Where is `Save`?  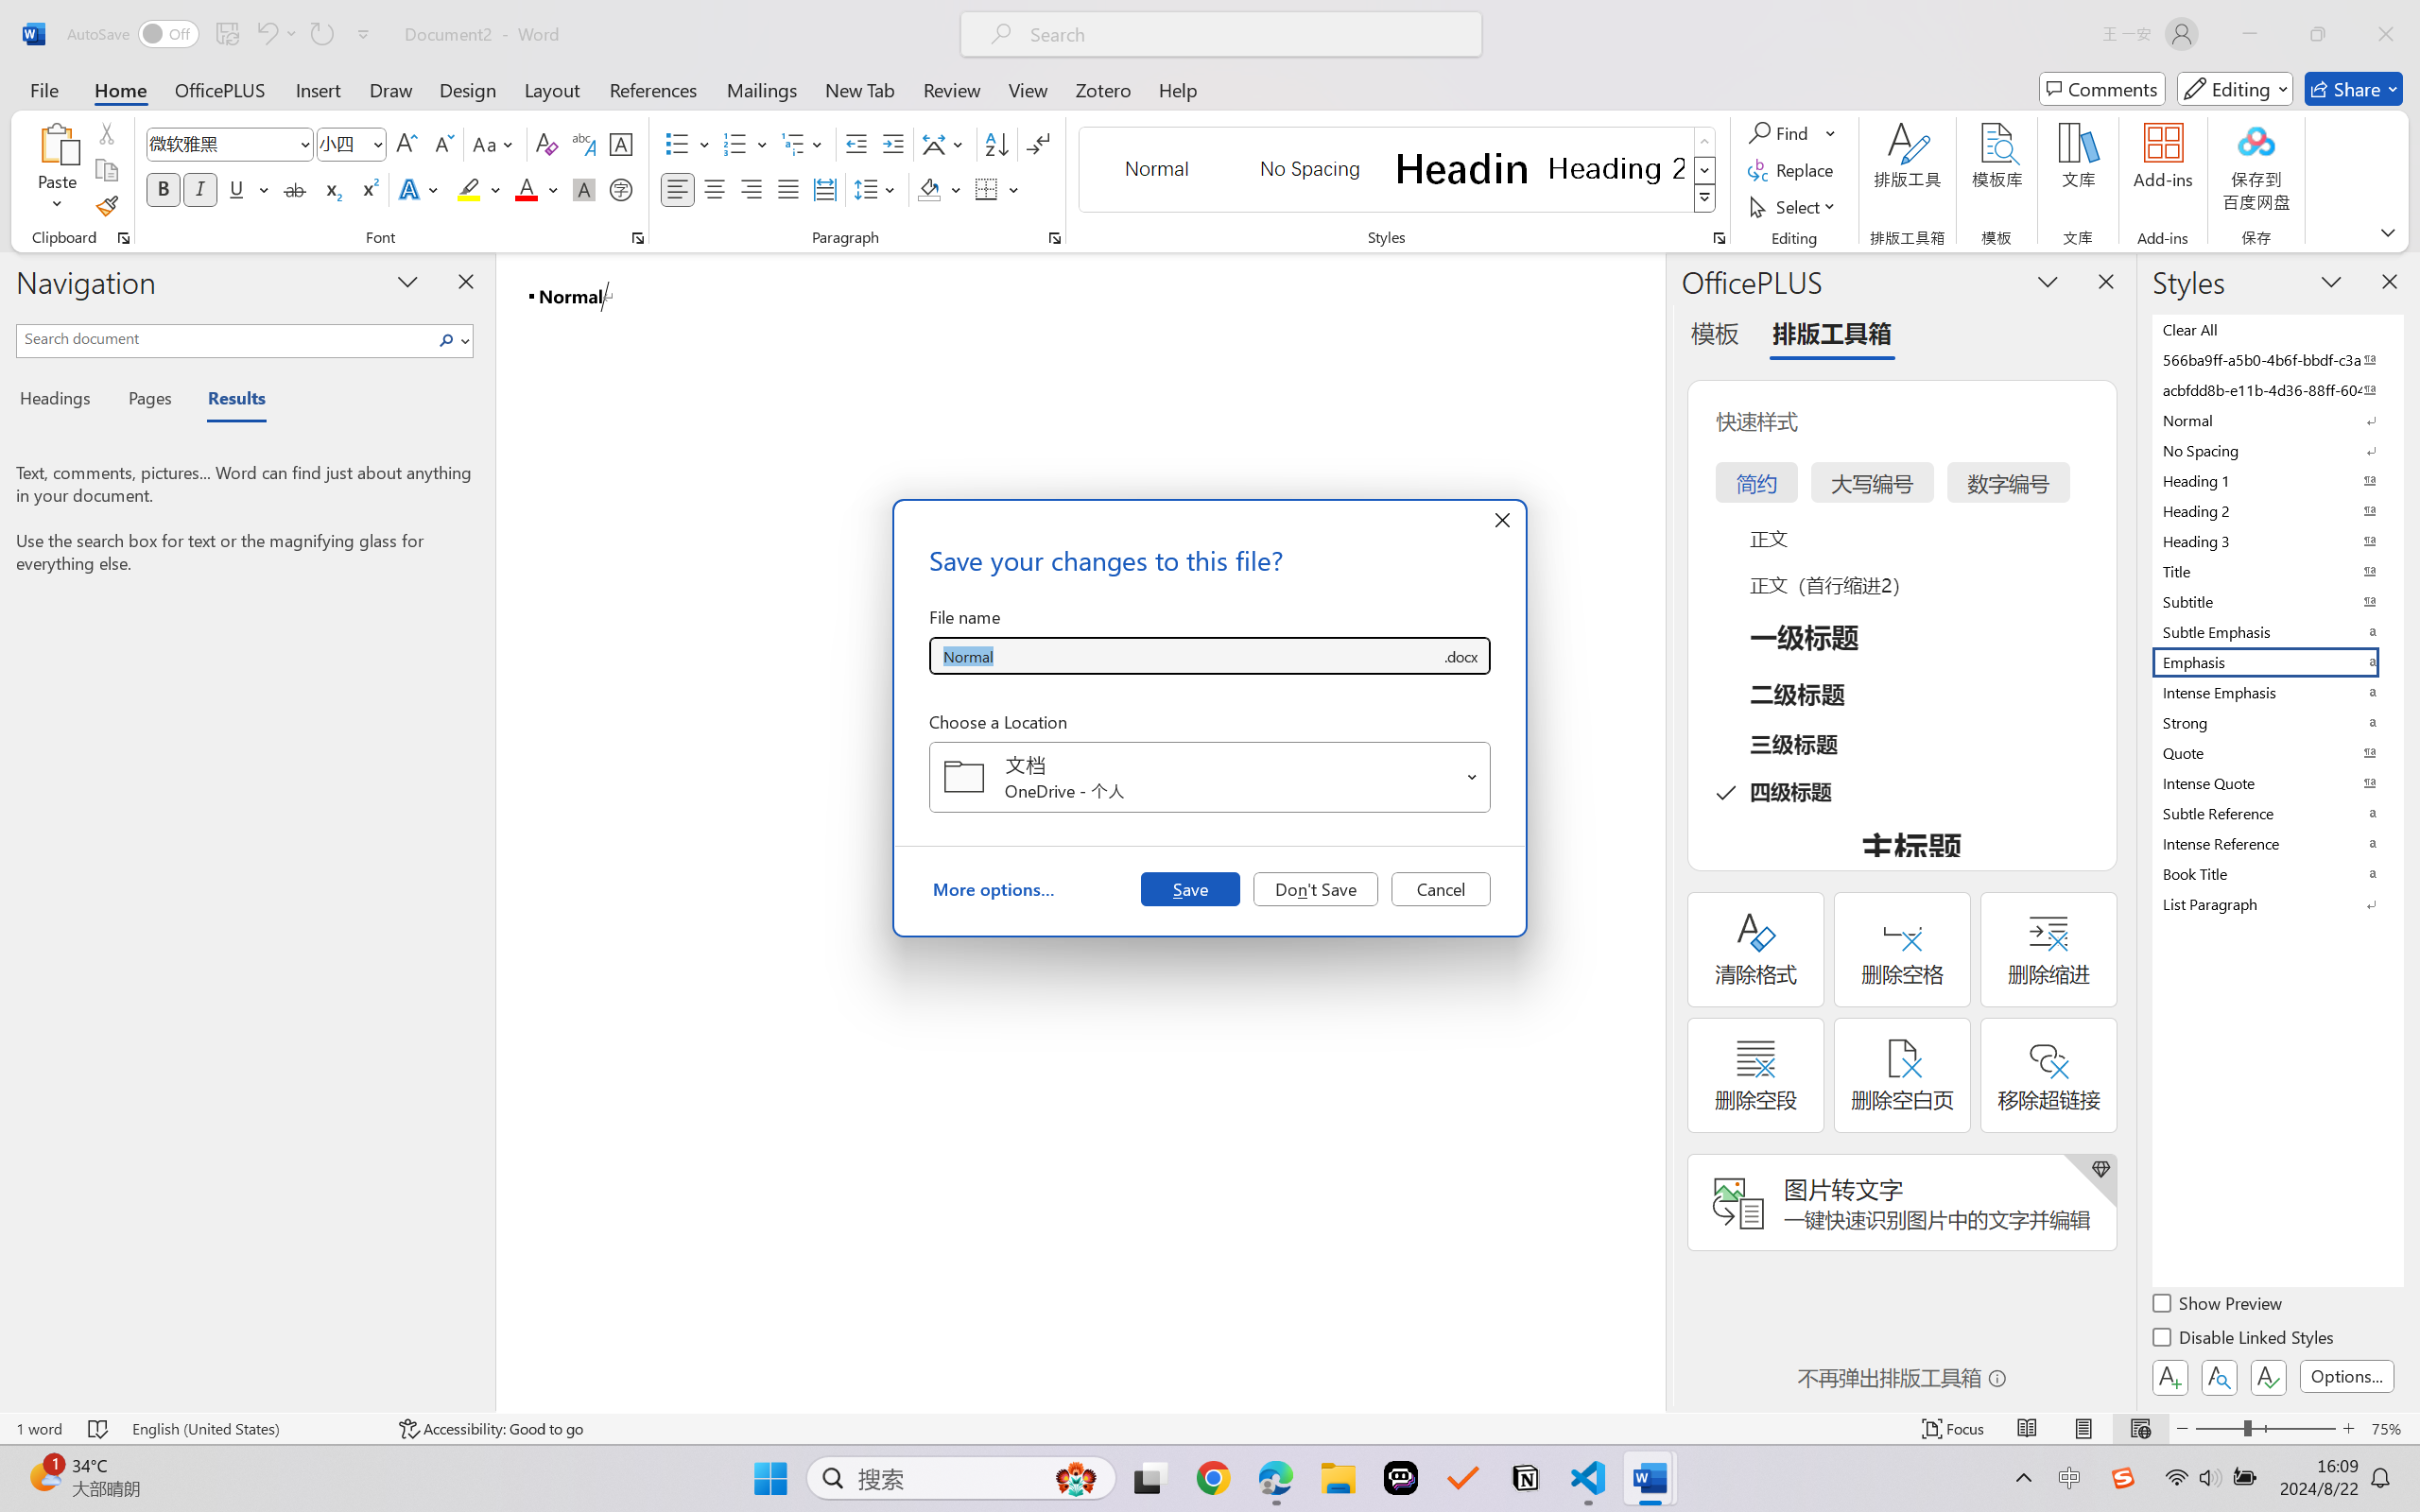
Save is located at coordinates (1189, 888).